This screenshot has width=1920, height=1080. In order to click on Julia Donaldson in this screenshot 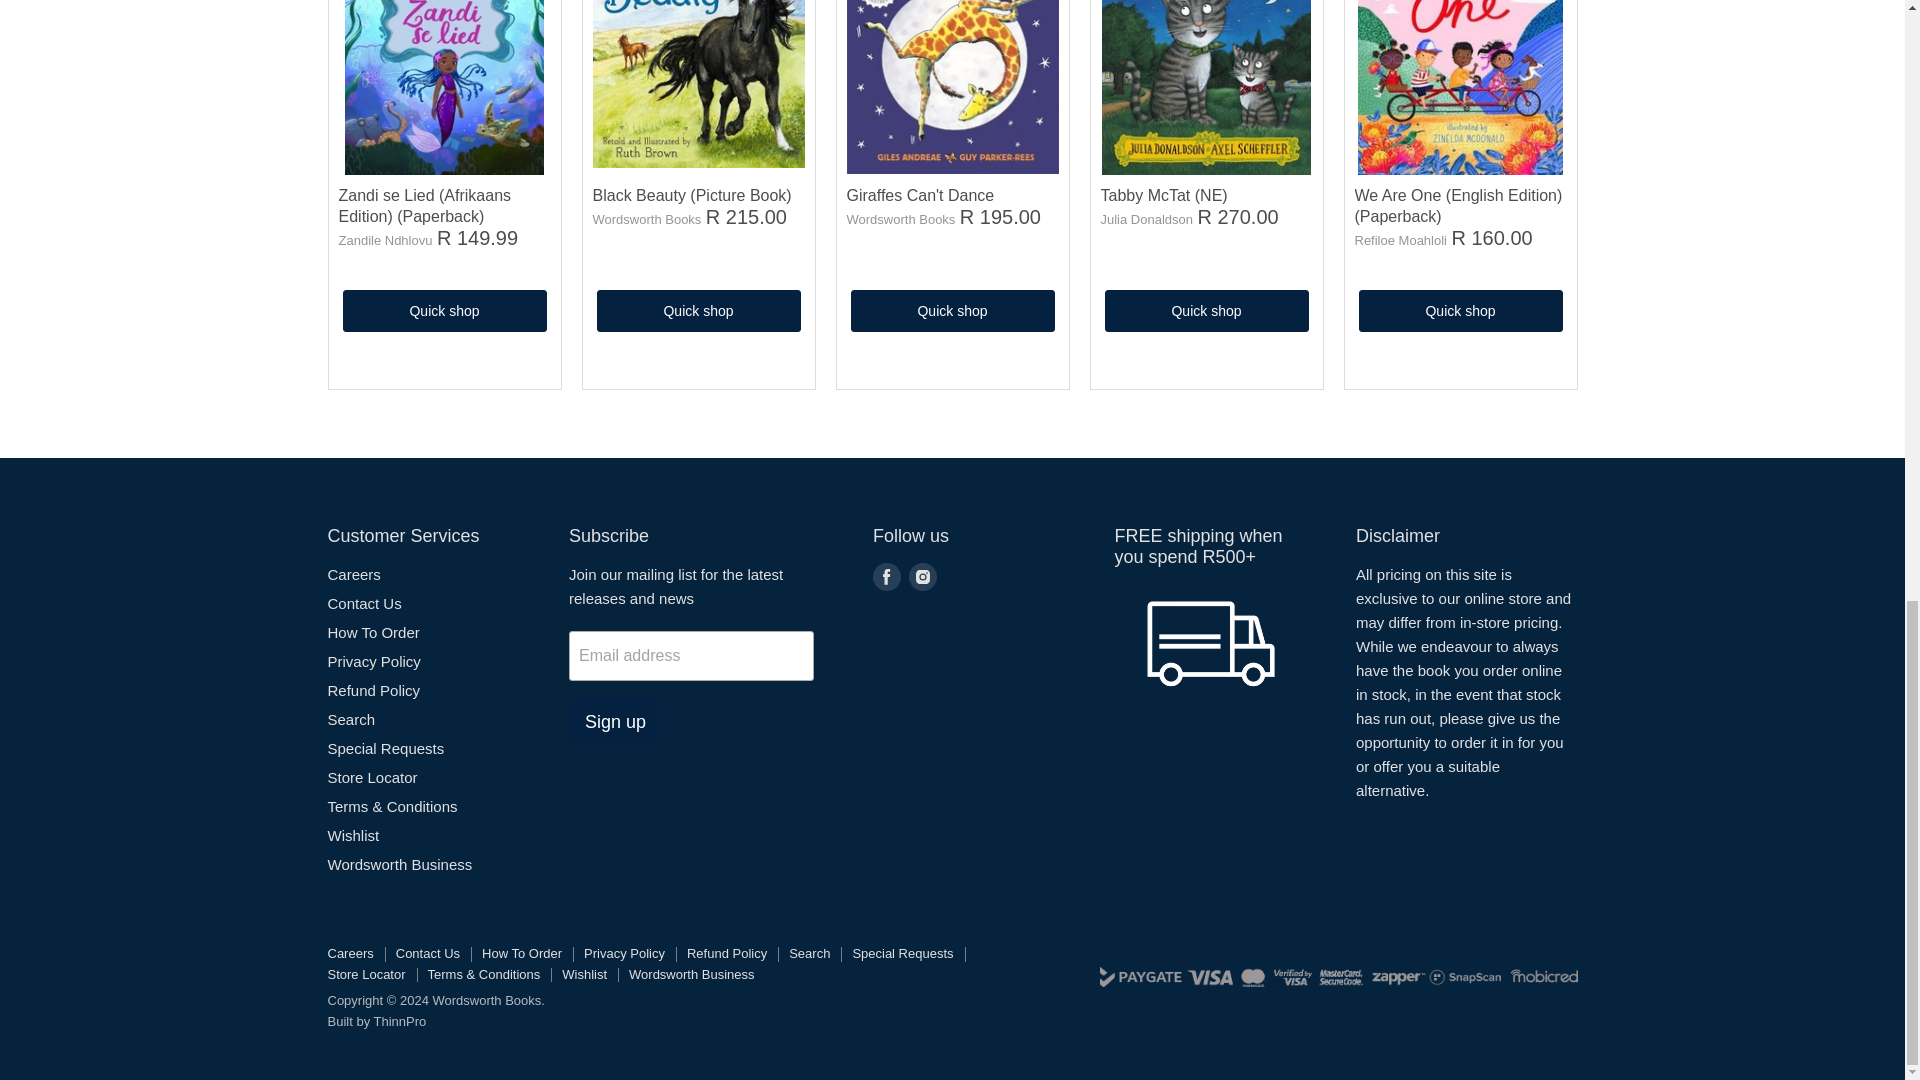, I will do `click(1146, 218)`.